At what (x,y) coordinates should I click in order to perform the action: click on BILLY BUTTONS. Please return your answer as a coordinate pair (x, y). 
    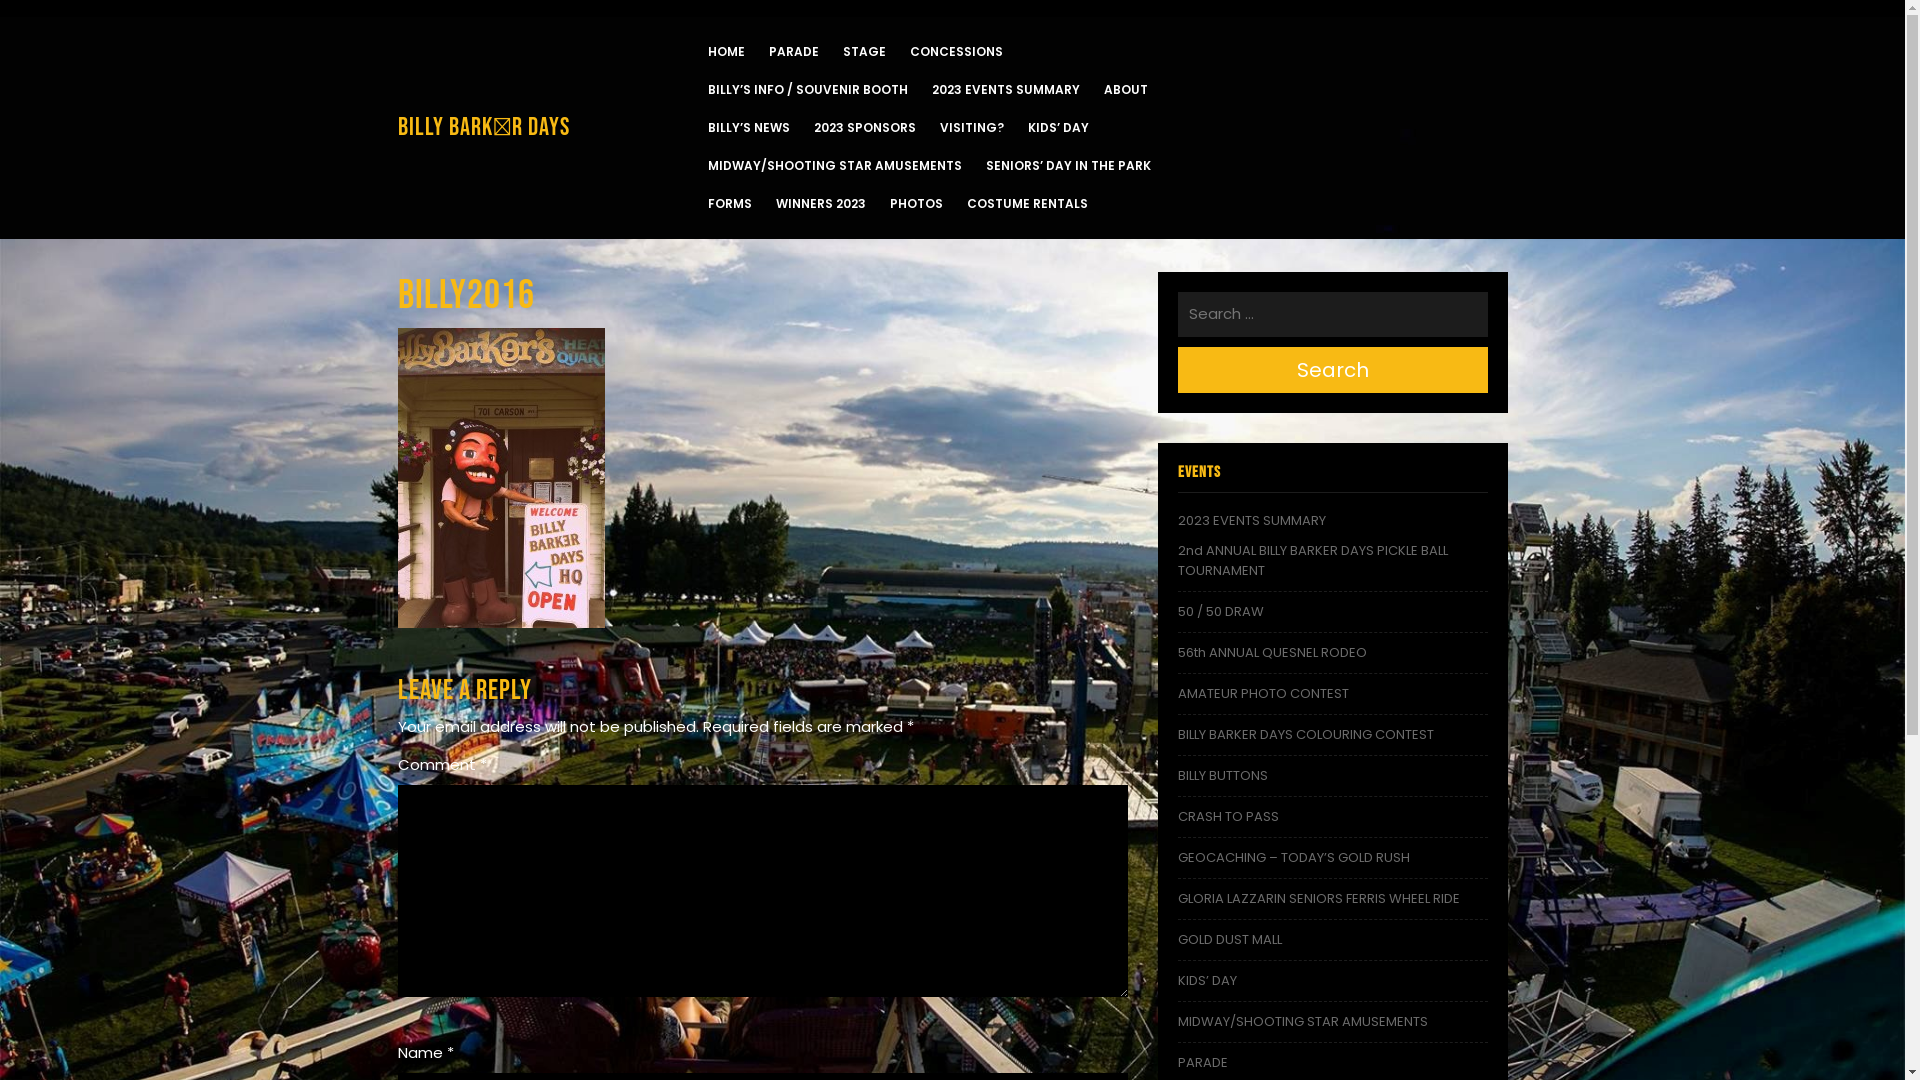
    Looking at the image, I should click on (1223, 776).